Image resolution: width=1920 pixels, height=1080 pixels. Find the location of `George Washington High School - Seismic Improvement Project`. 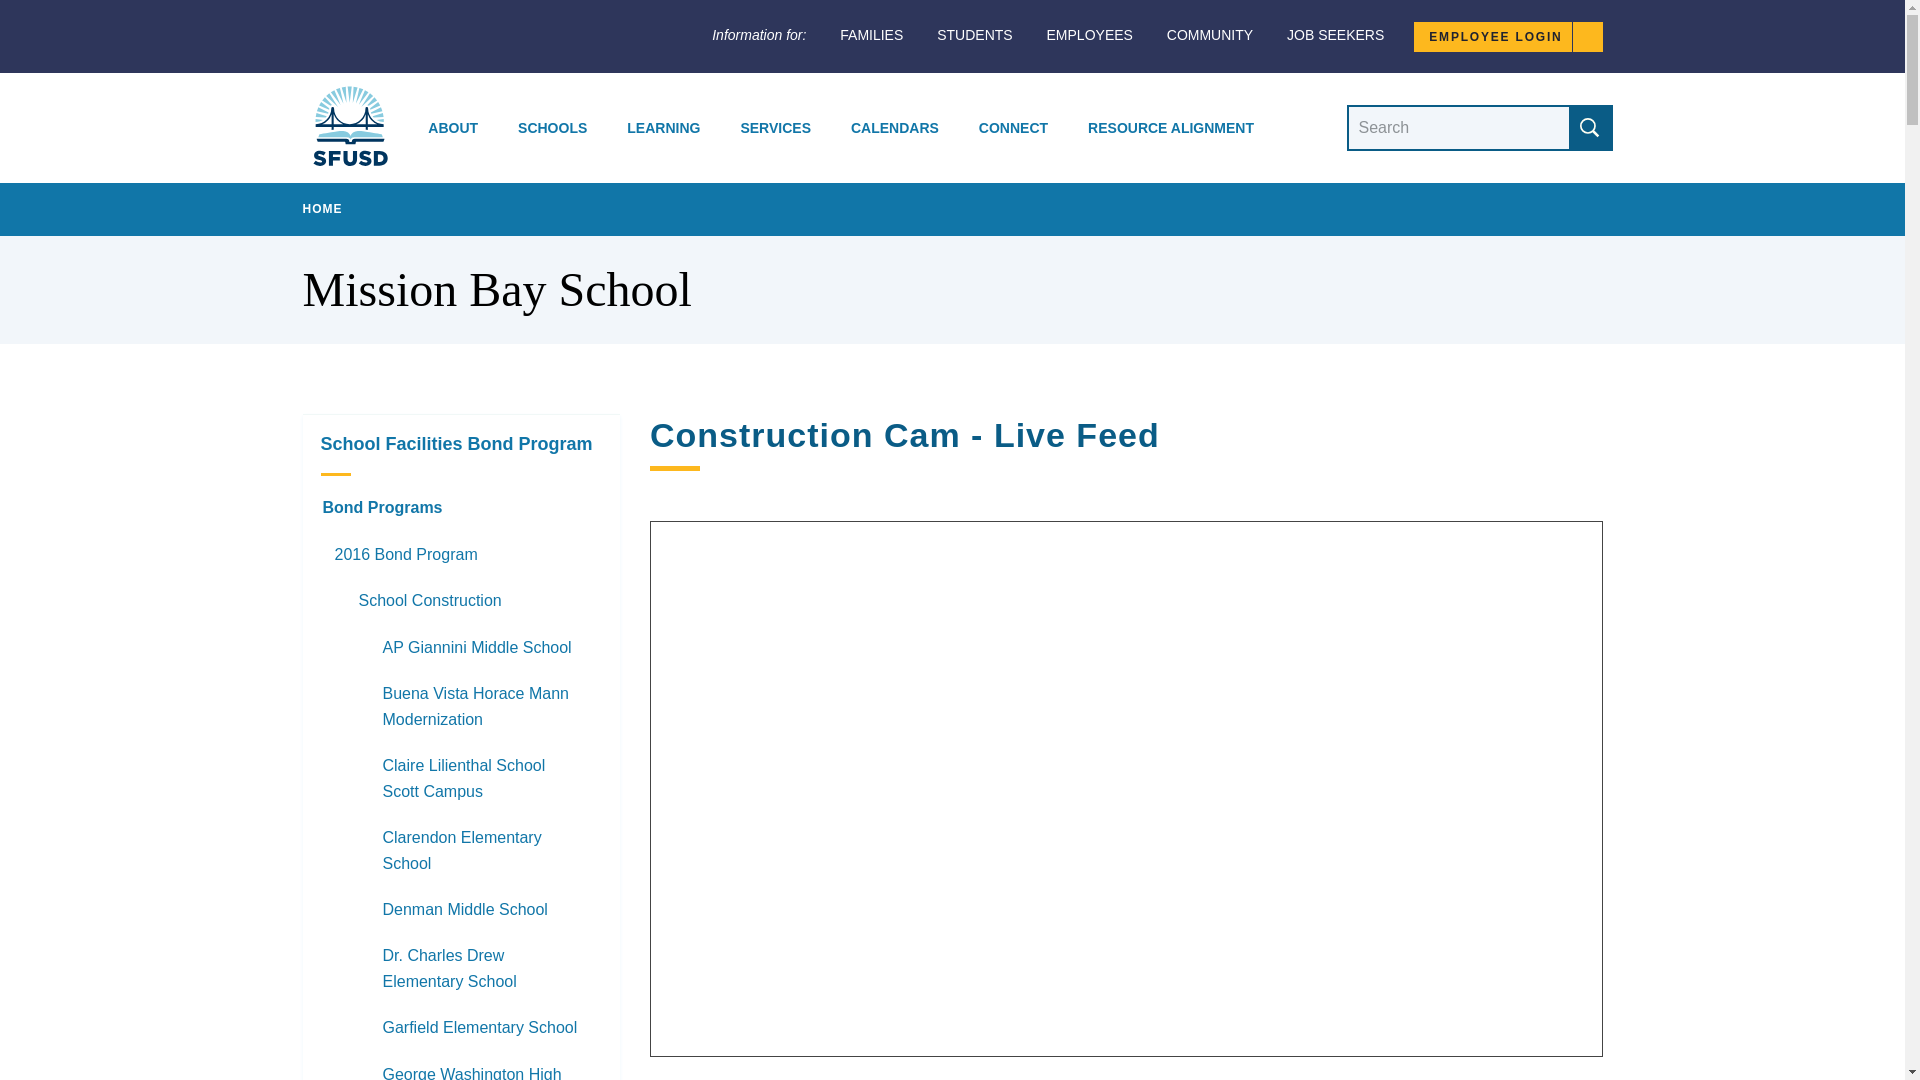

George Washington High School - Seismic Improvement Project is located at coordinates (460, 1065).